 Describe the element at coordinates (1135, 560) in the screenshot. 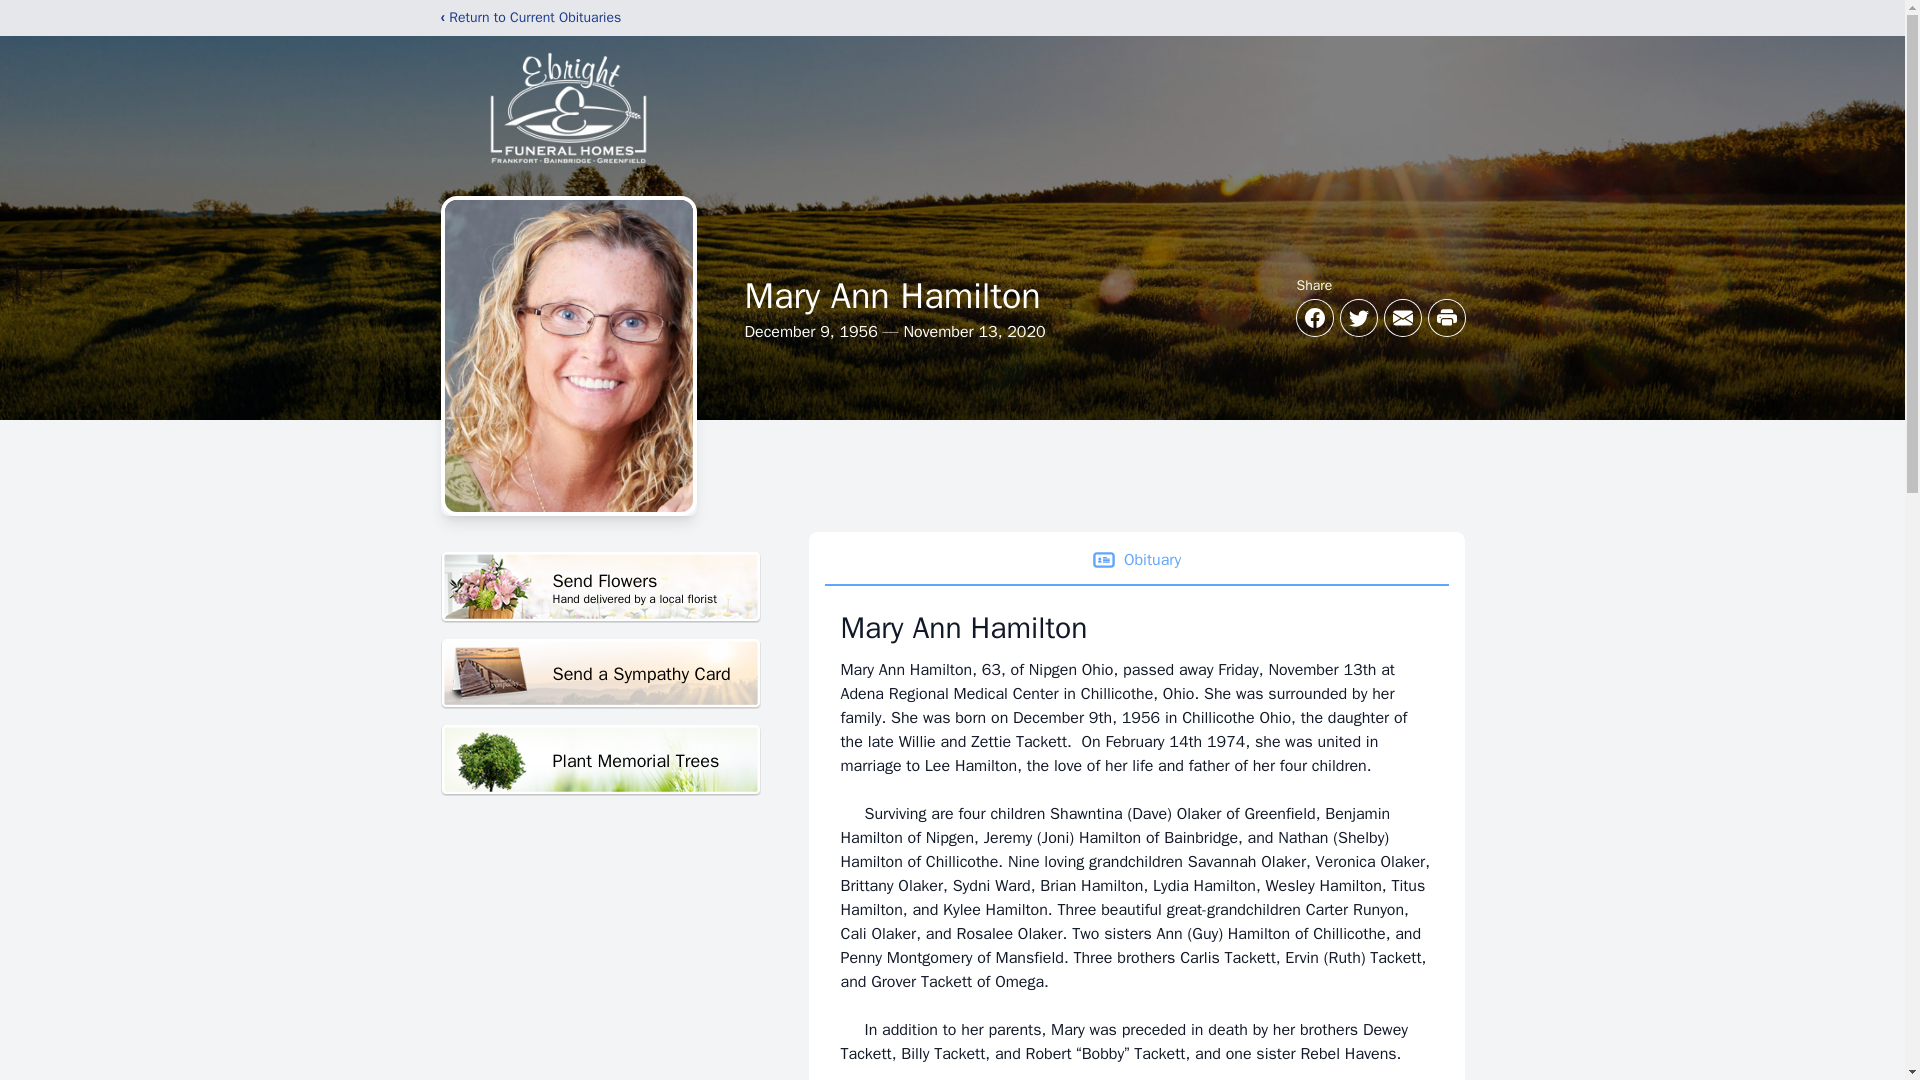

I see `Plant Memorial Trees` at that location.